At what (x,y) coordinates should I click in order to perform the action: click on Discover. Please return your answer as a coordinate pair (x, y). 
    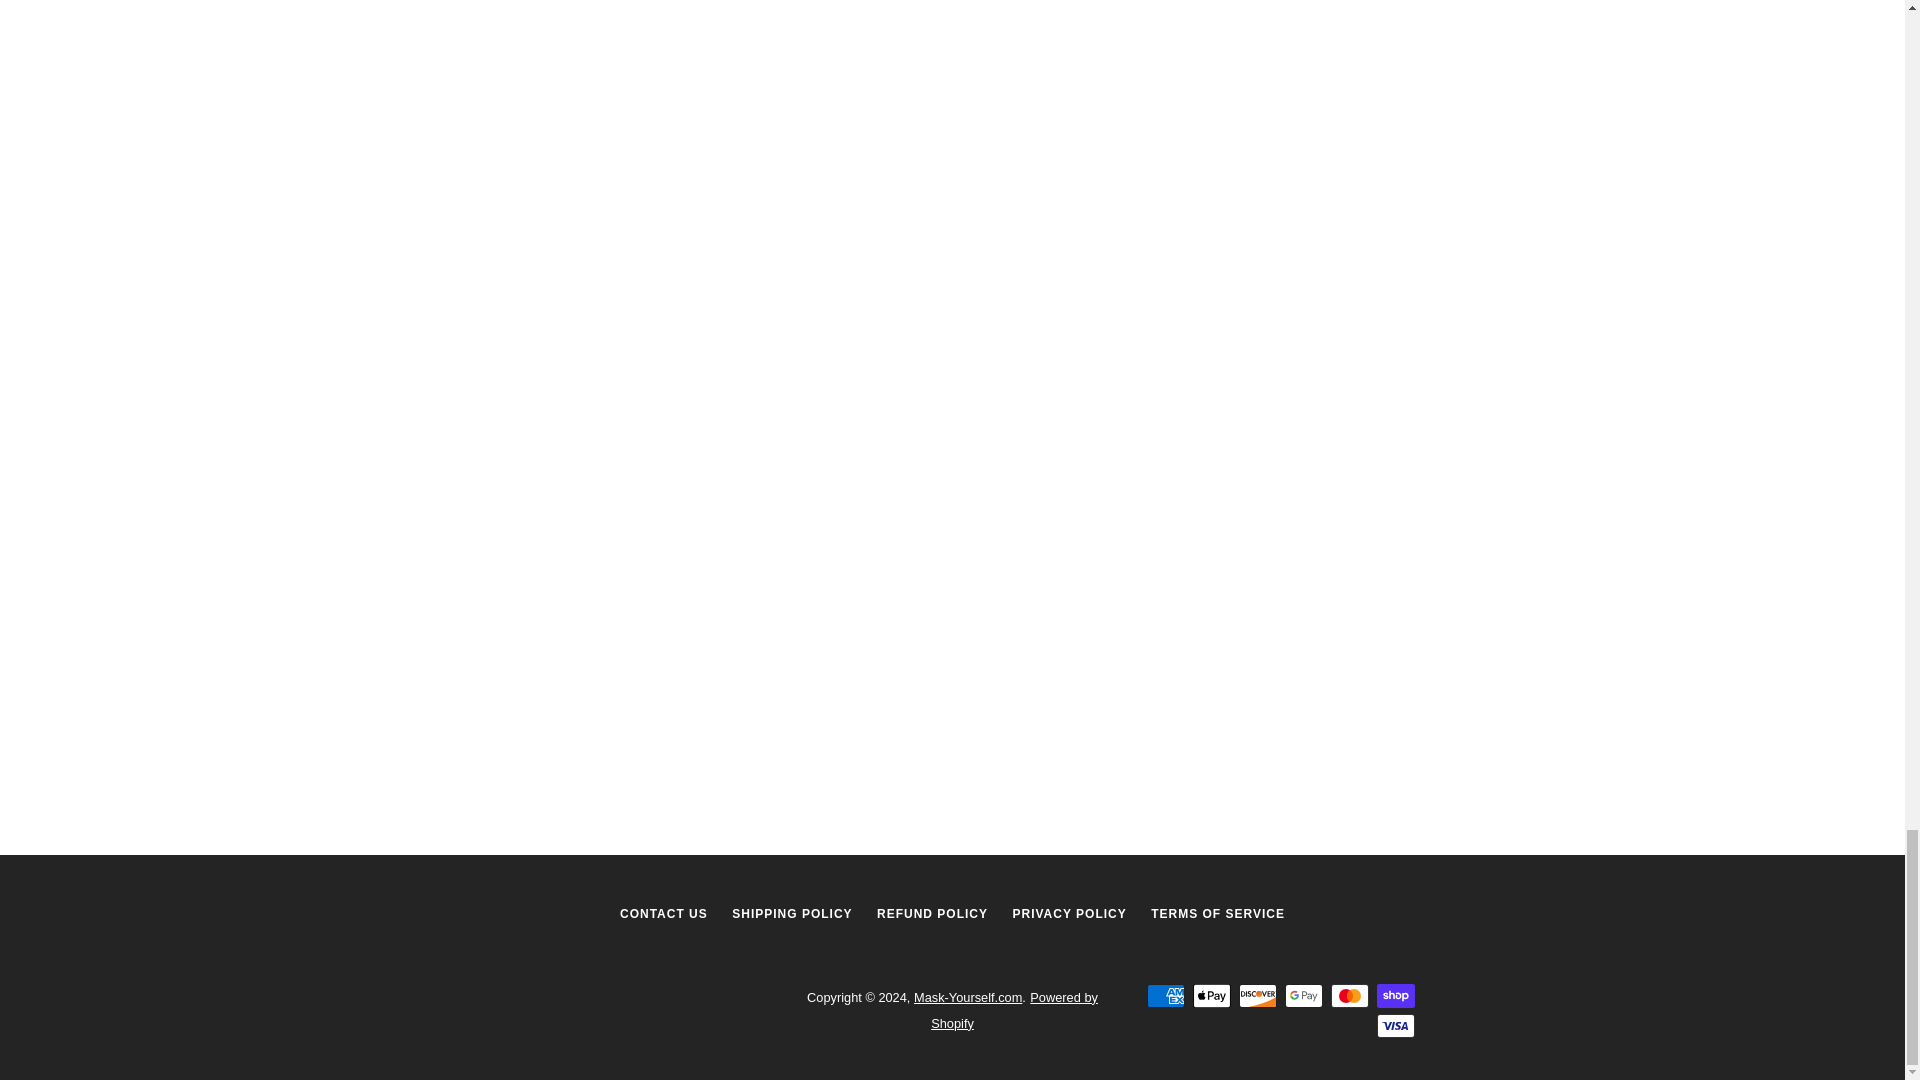
    Looking at the image, I should click on (1257, 995).